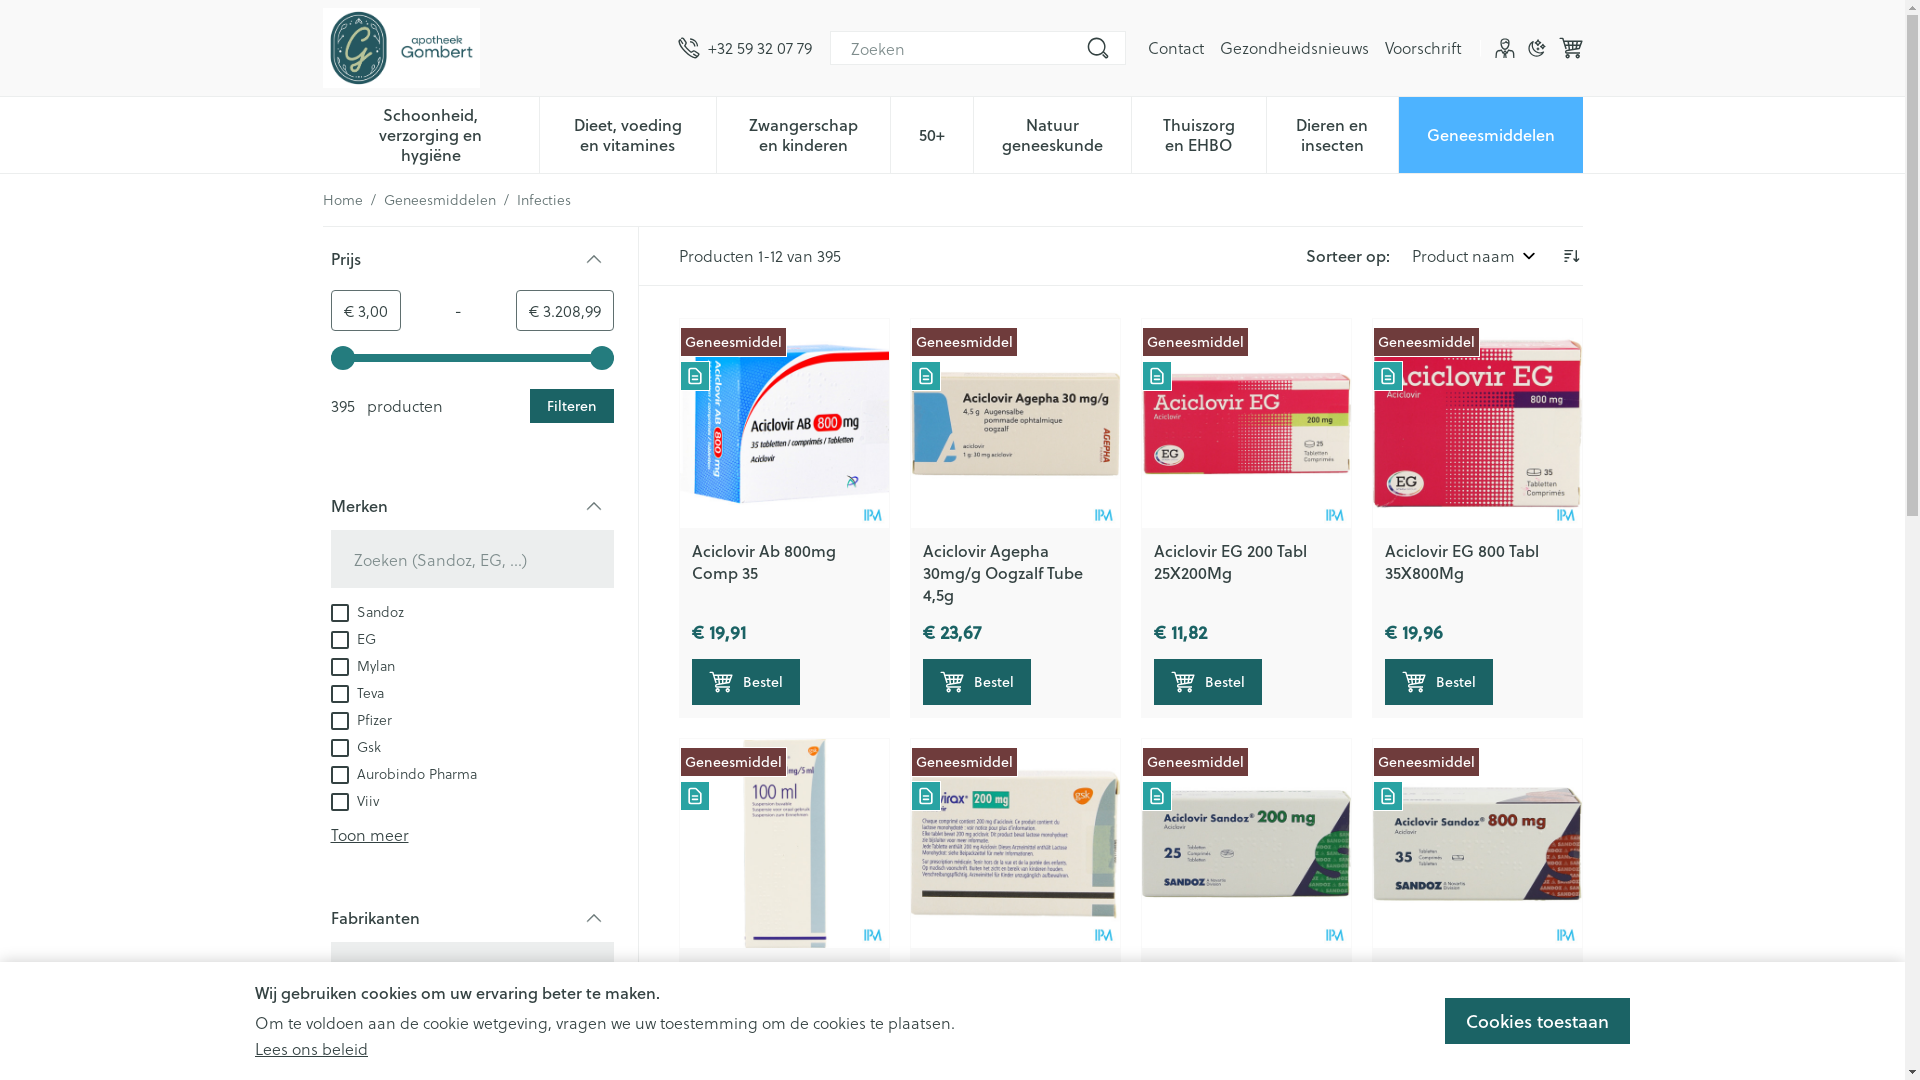 Image resolution: width=1920 pixels, height=1080 pixels. I want to click on Donkere modus, so click(1536, 48).